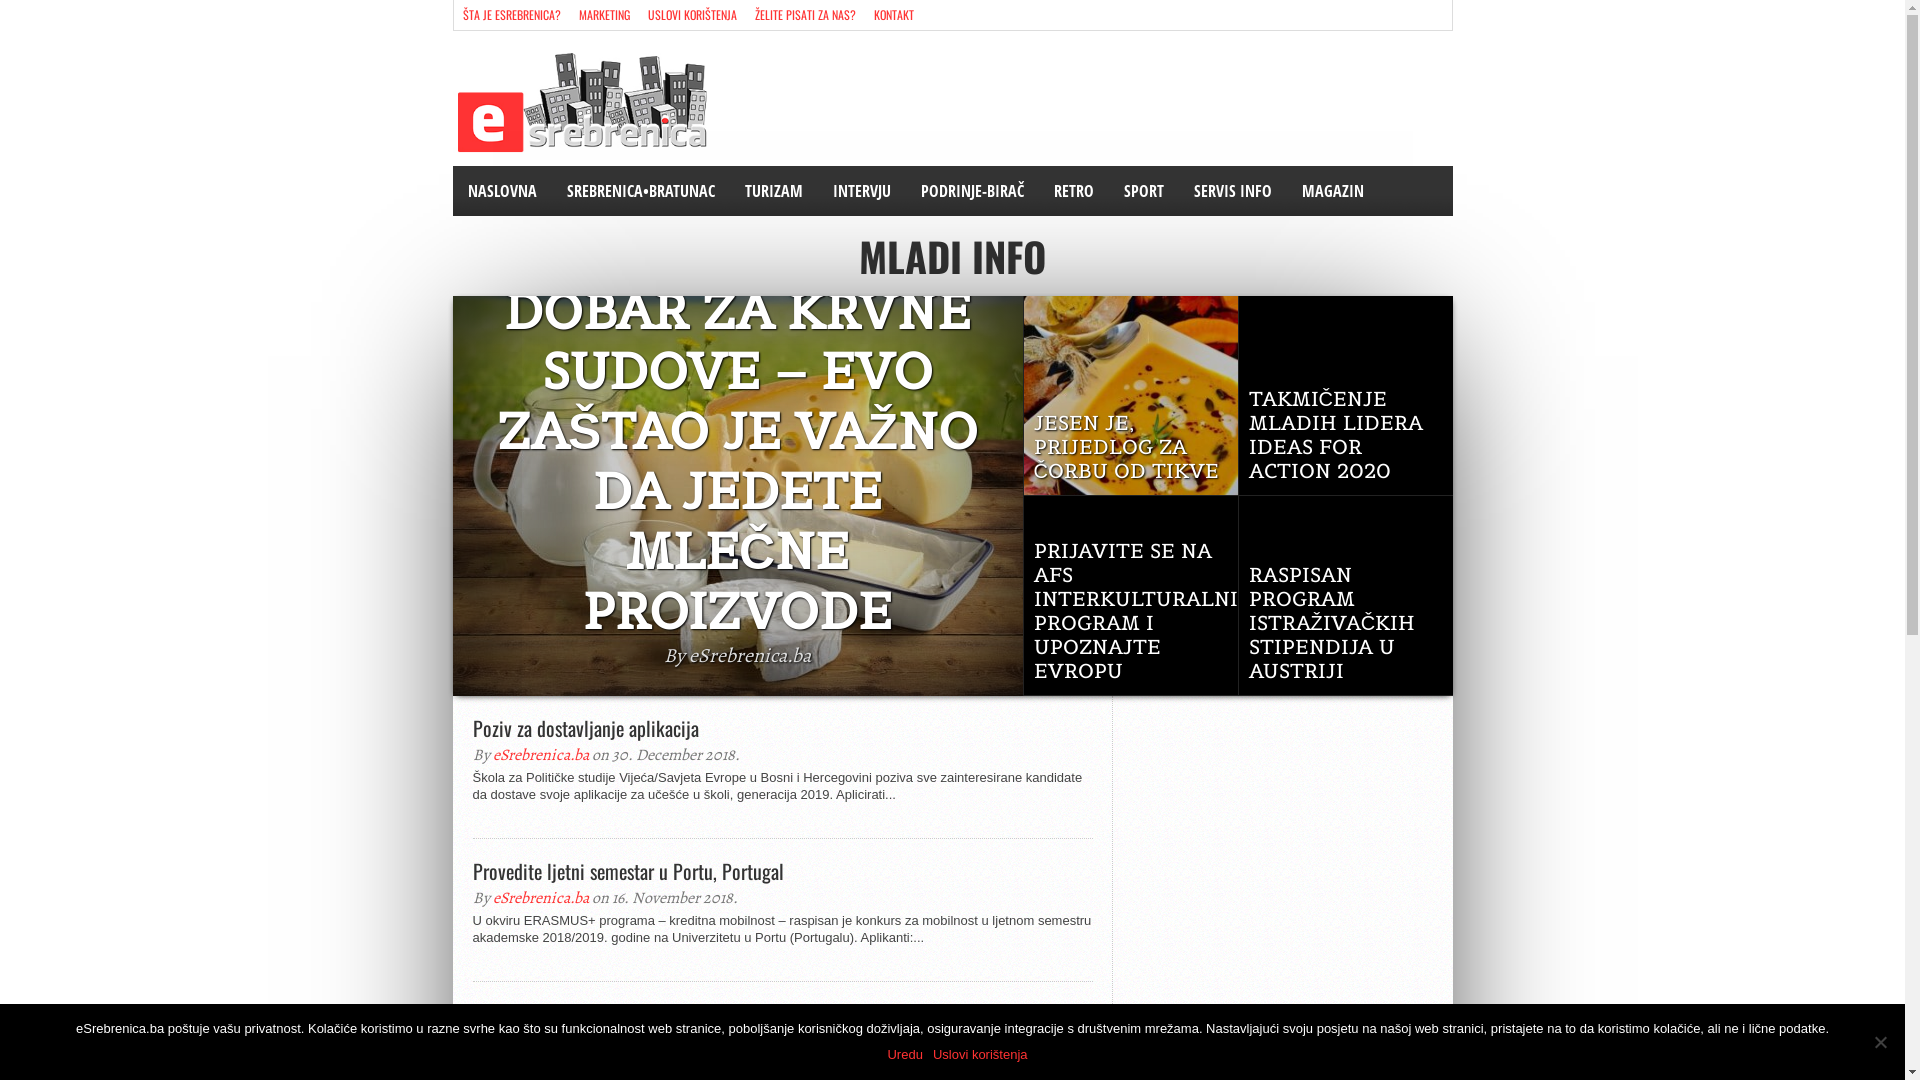  Describe the element at coordinates (540, 898) in the screenshot. I see `eSrebrenica.ba` at that location.